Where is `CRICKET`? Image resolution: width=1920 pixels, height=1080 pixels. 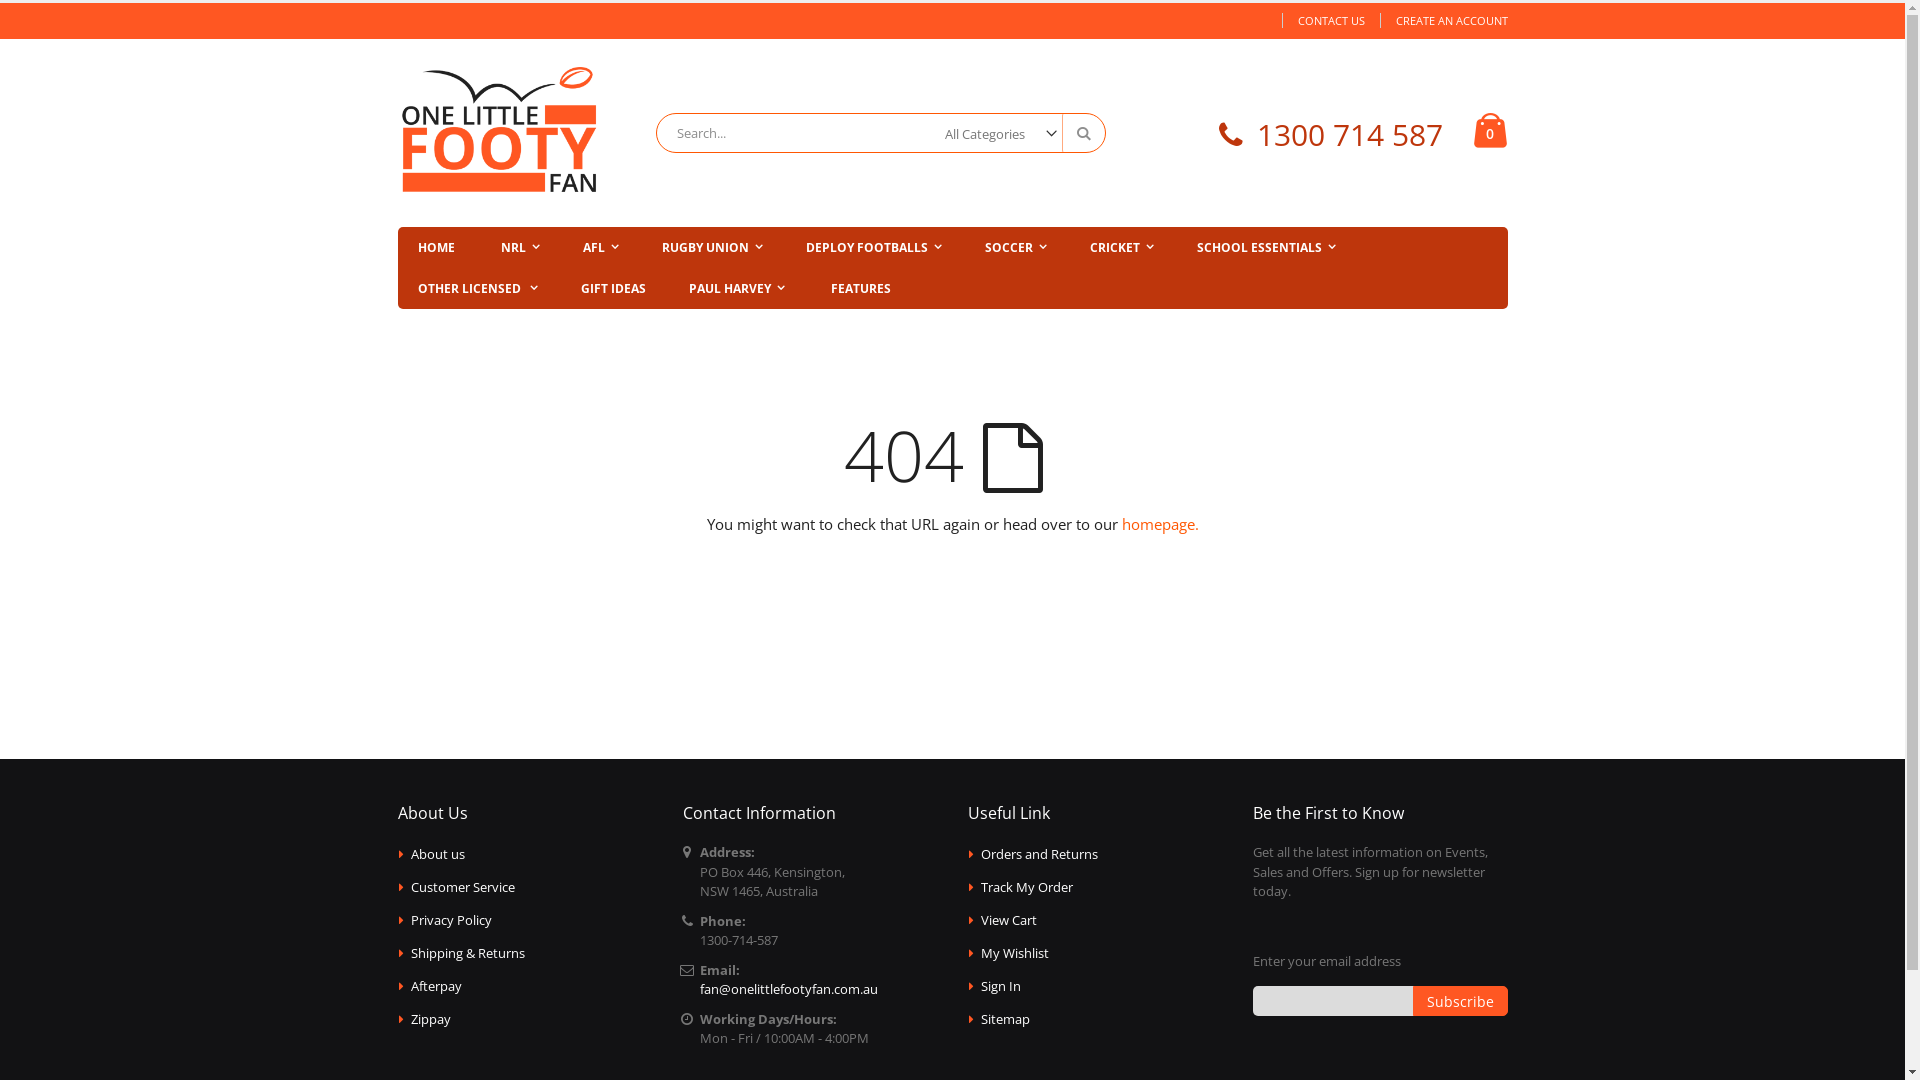 CRICKET is located at coordinates (1122, 248).